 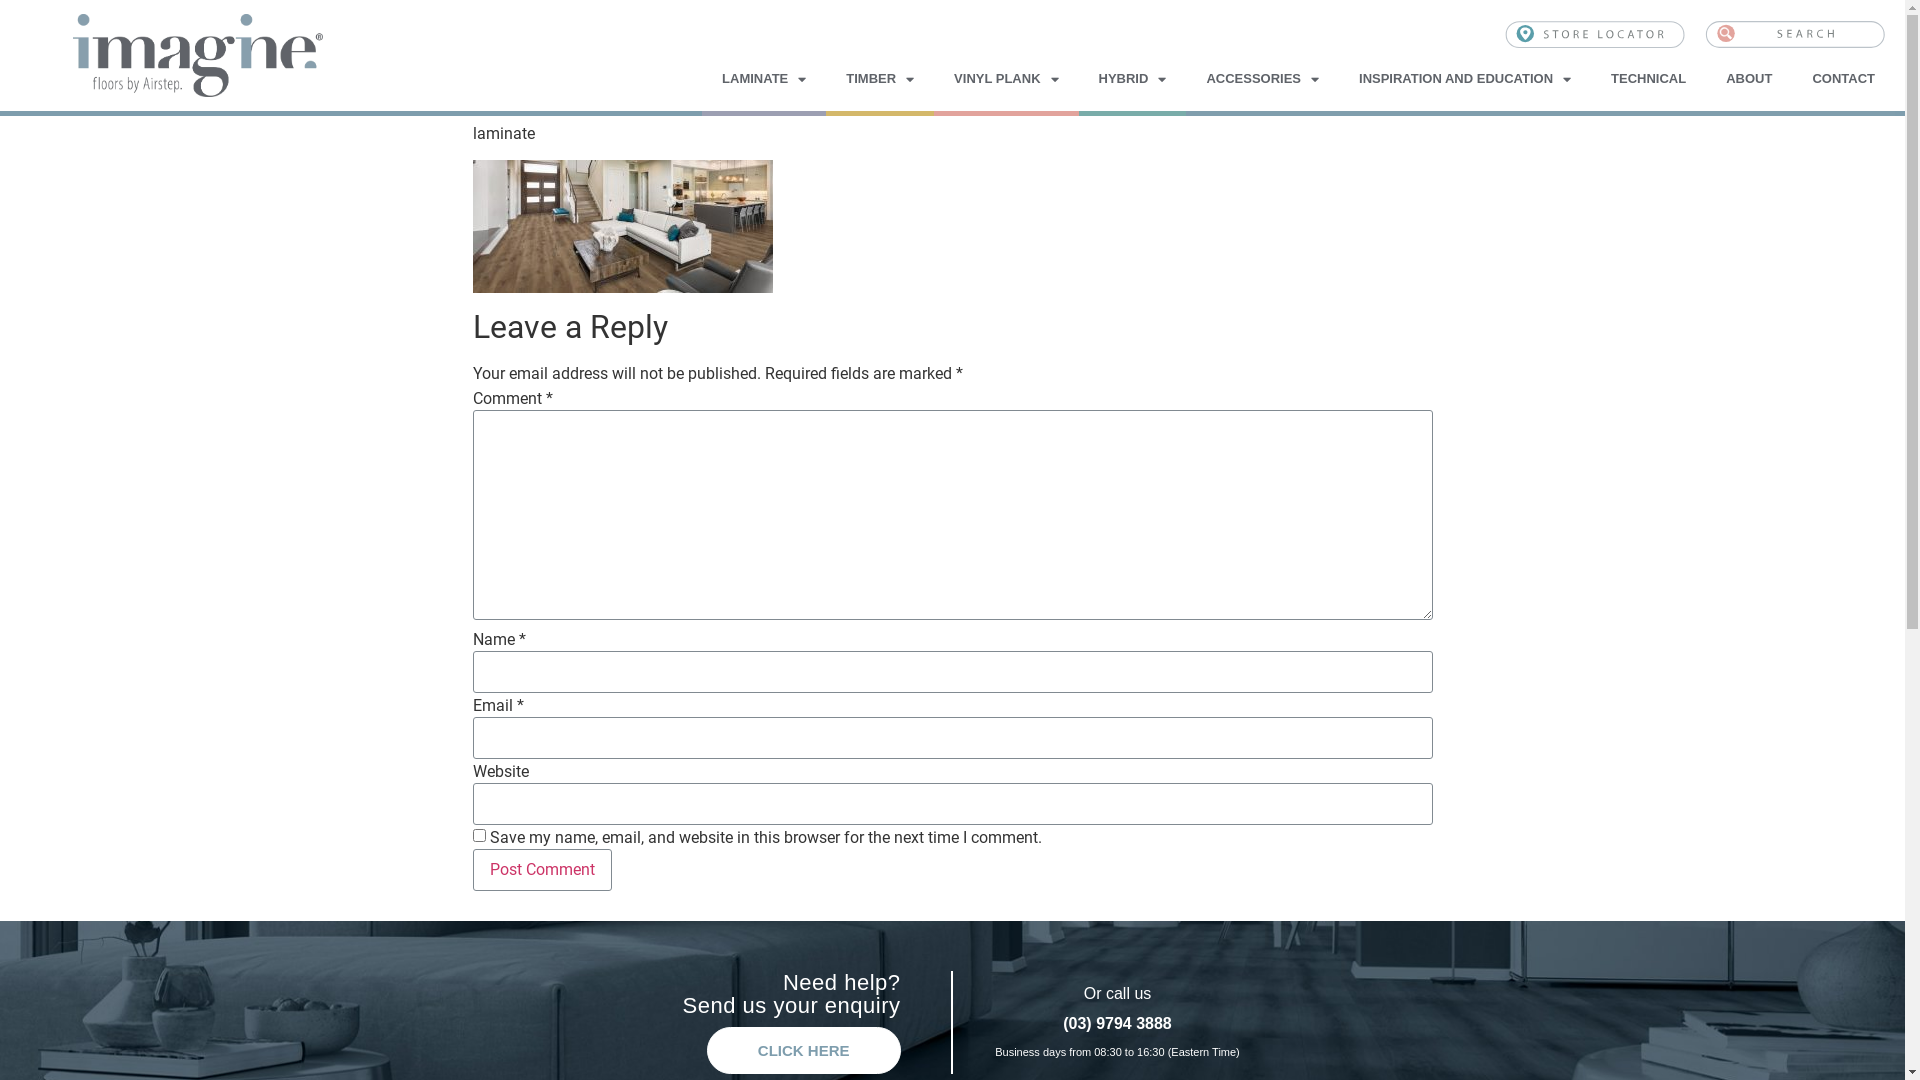 I want to click on Post Comment, so click(x=542, y=870).